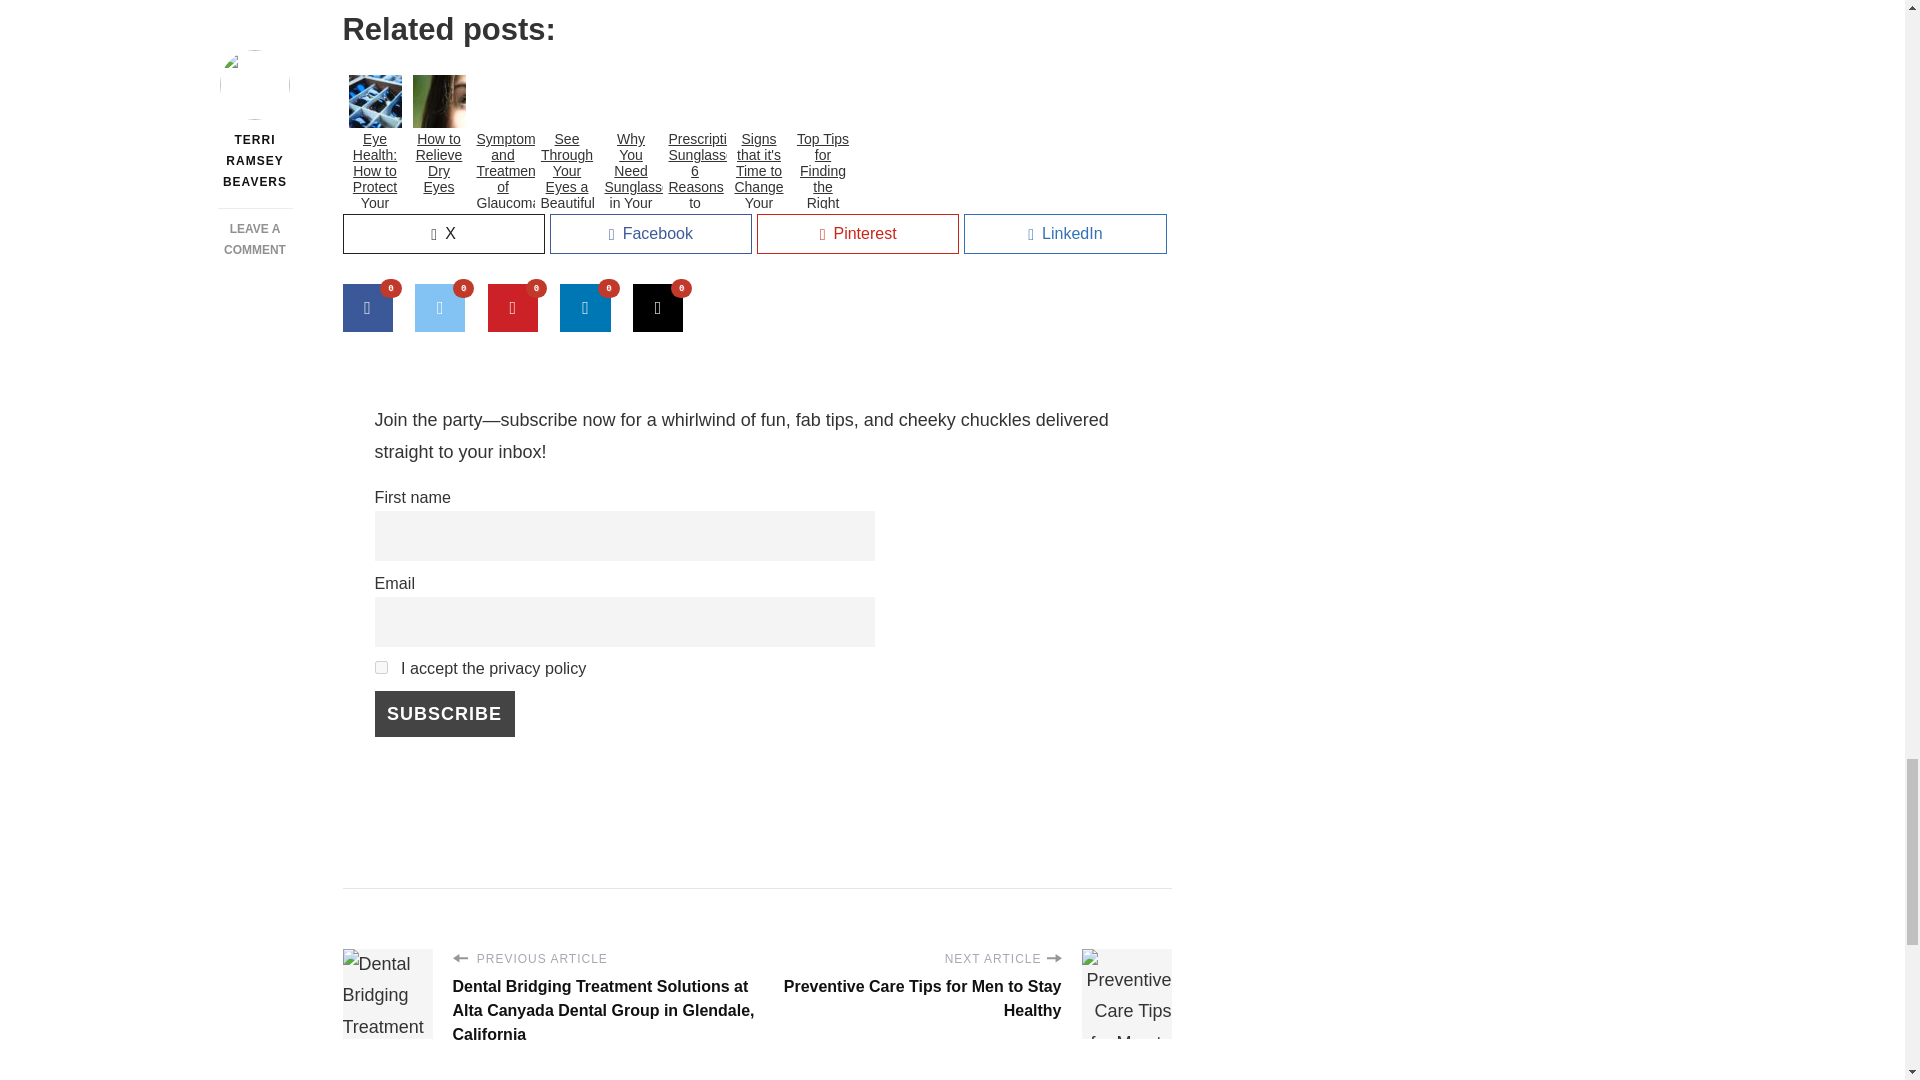  I want to click on on, so click(380, 666).